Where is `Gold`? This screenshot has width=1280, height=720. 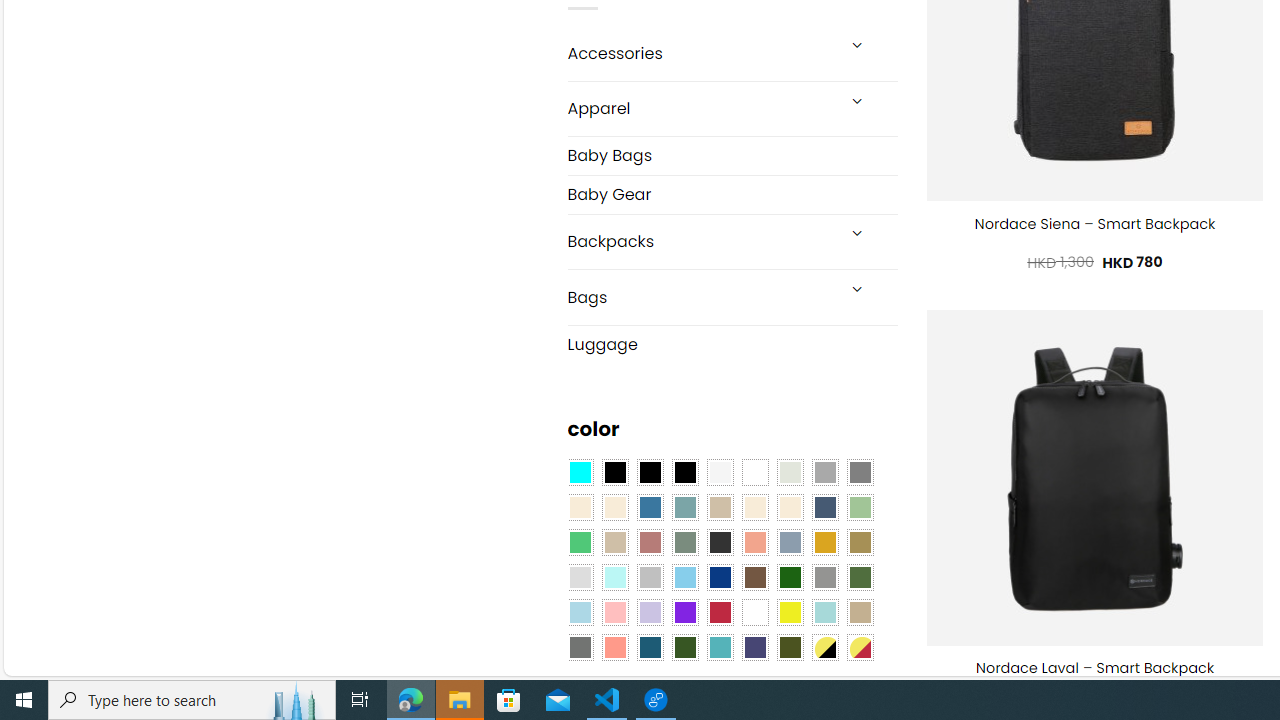 Gold is located at coordinates (824, 542).